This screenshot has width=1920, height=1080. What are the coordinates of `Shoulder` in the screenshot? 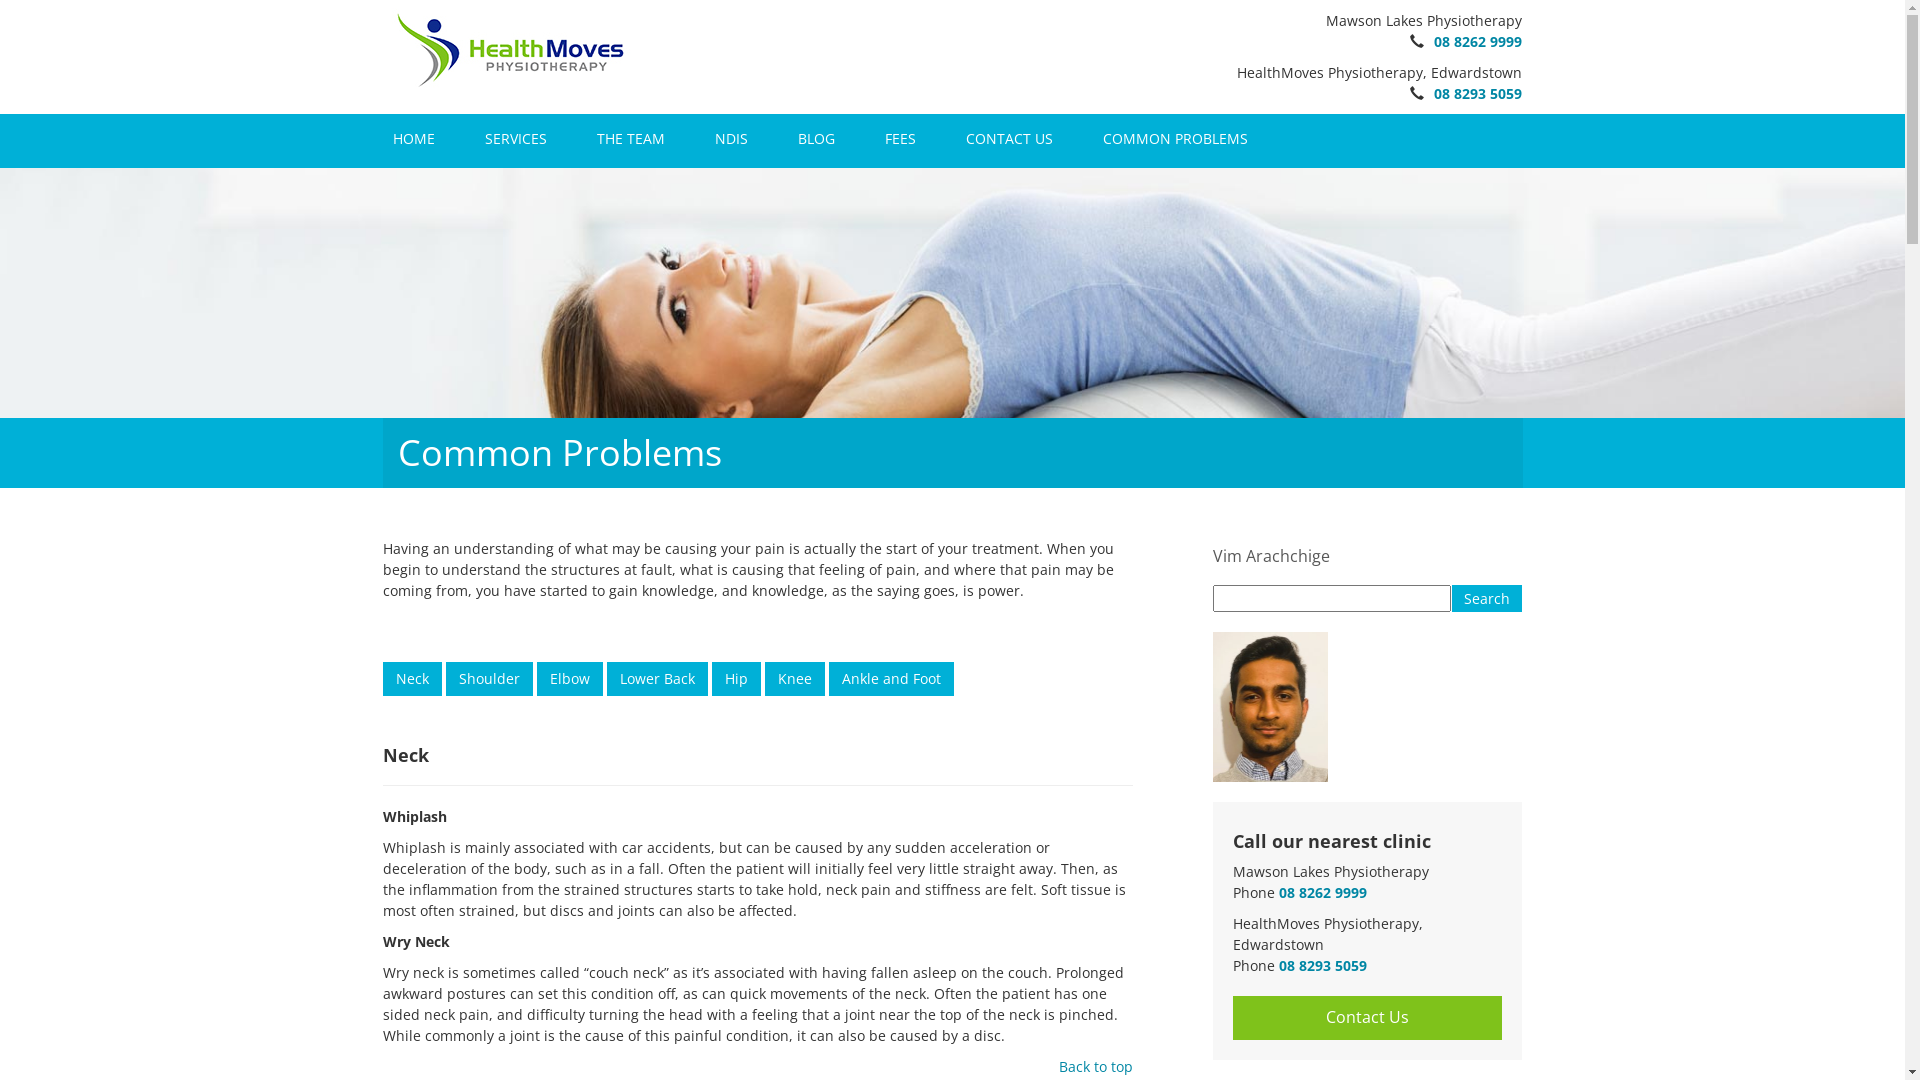 It's located at (490, 679).